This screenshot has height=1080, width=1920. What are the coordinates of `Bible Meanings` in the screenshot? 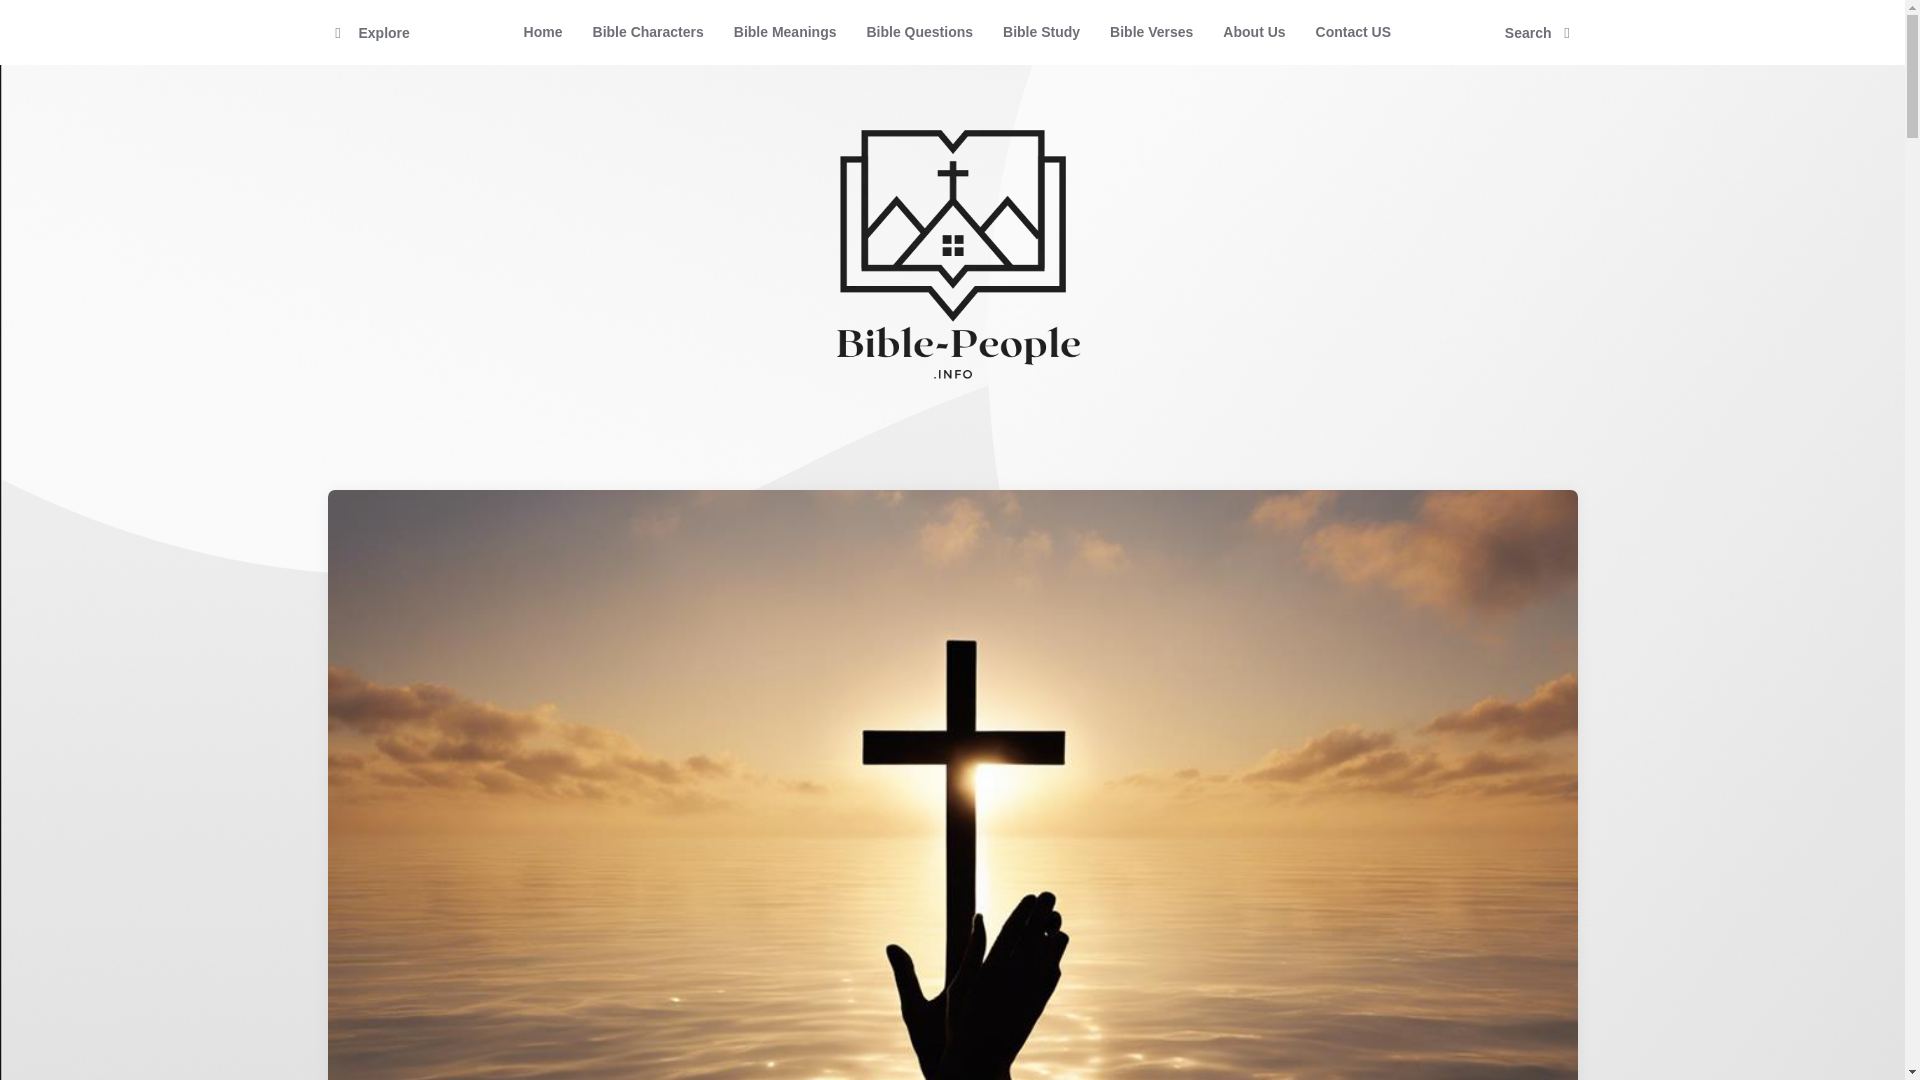 It's located at (785, 32).